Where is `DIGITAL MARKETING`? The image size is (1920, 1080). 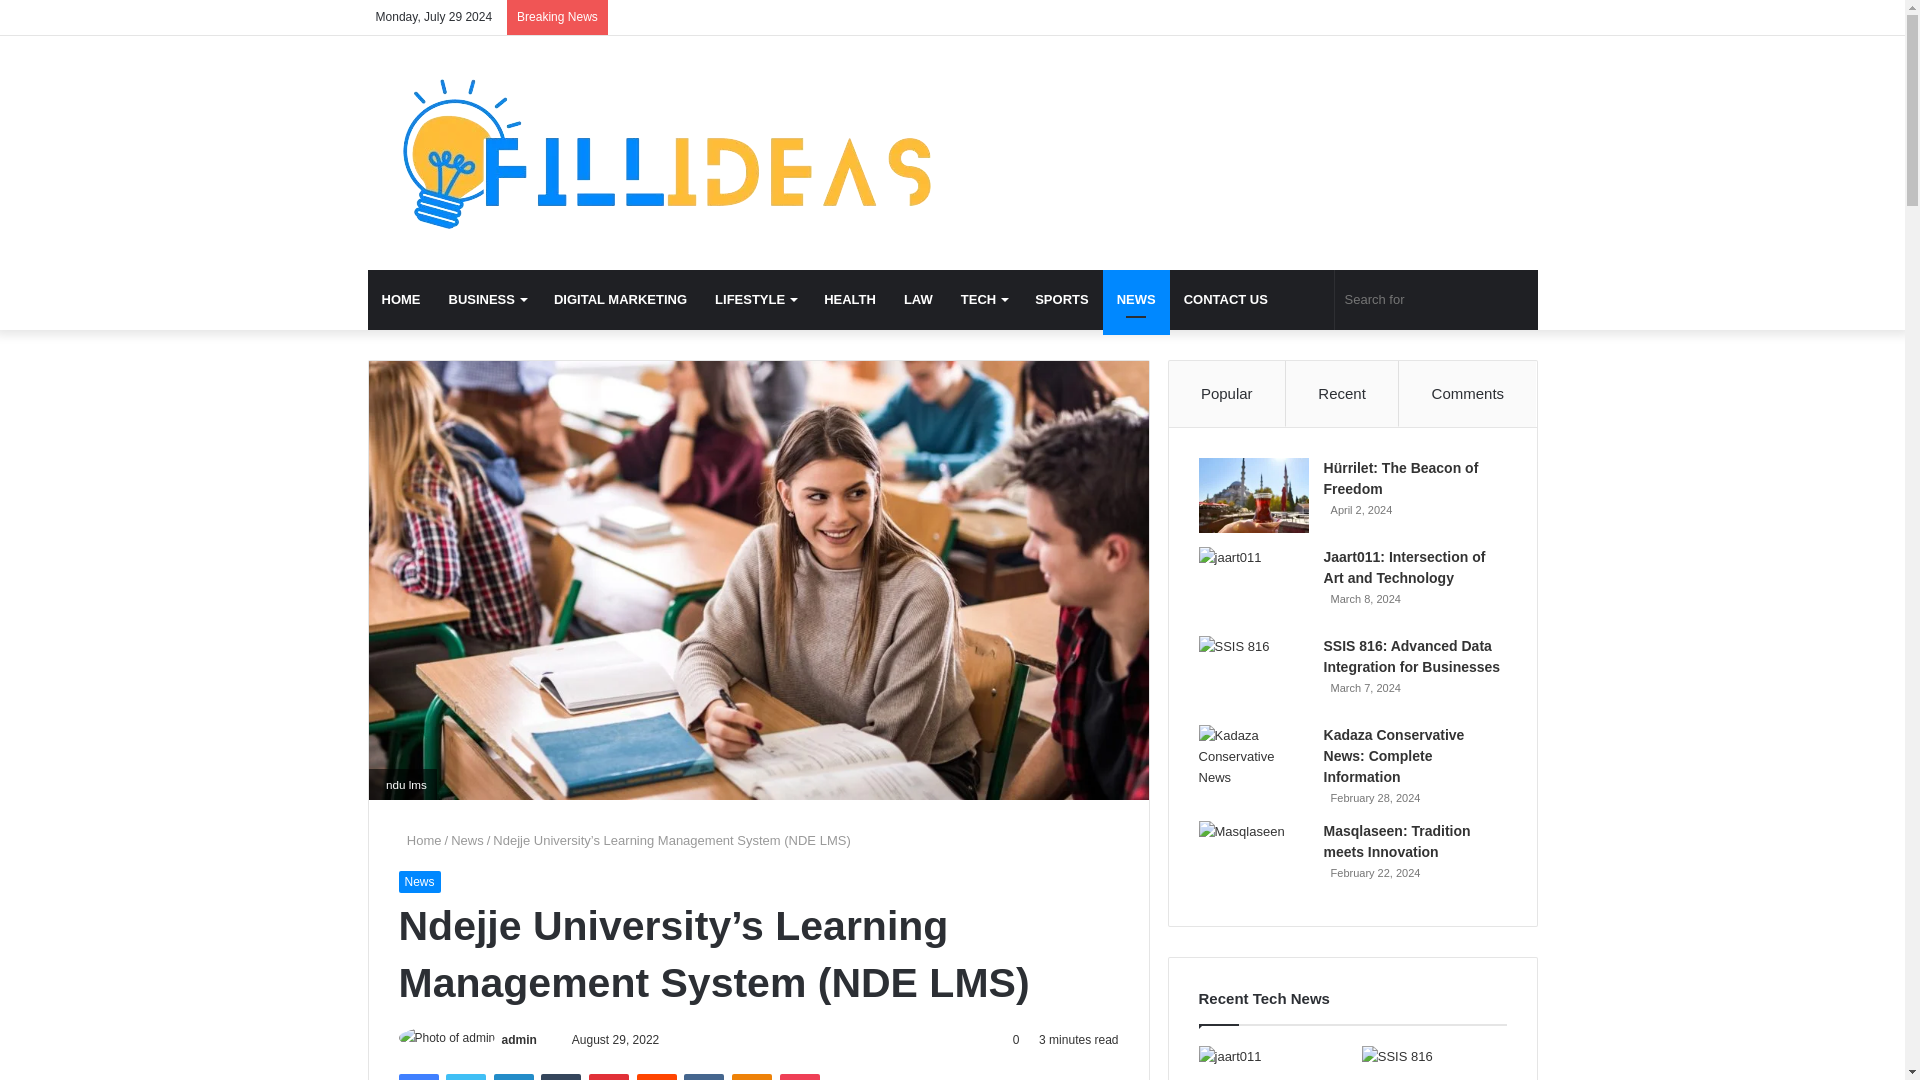 DIGITAL MARKETING is located at coordinates (620, 300).